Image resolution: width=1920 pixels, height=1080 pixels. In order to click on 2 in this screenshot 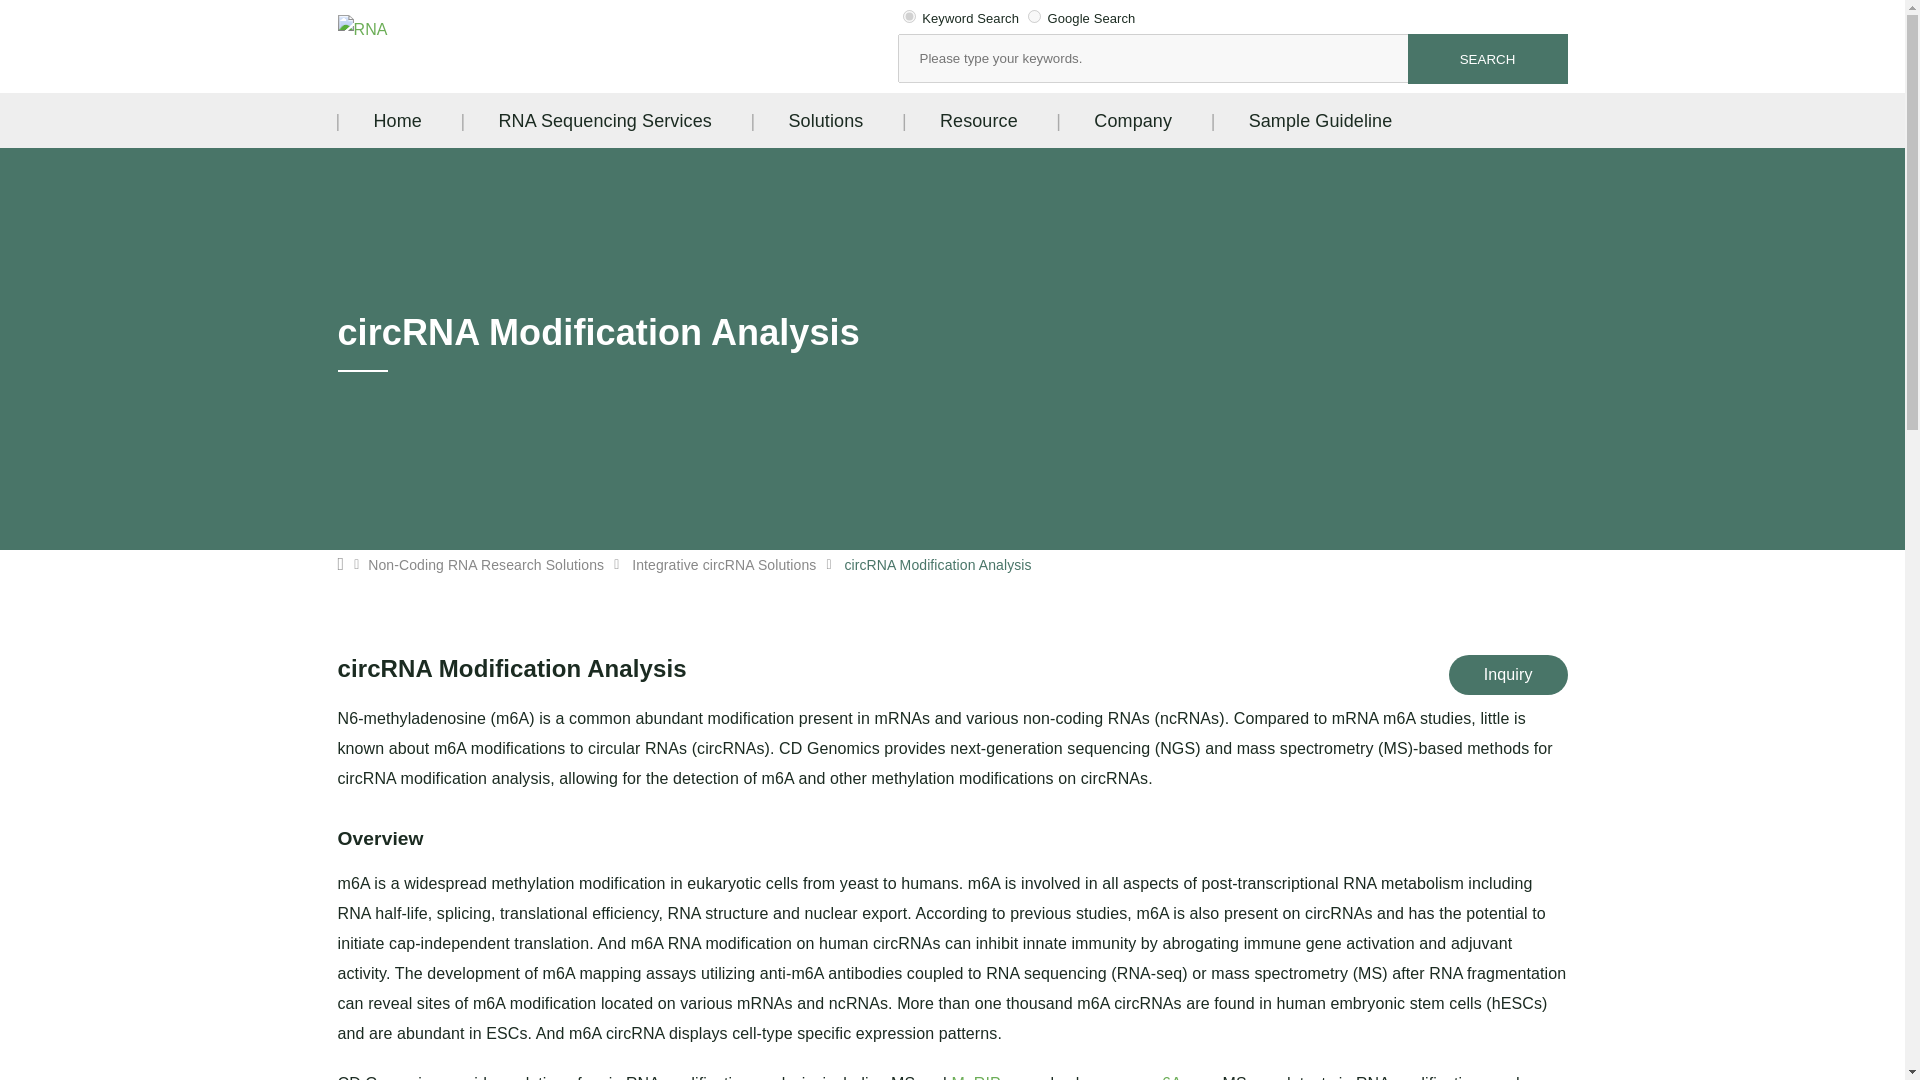, I will do `click(1034, 16)`.